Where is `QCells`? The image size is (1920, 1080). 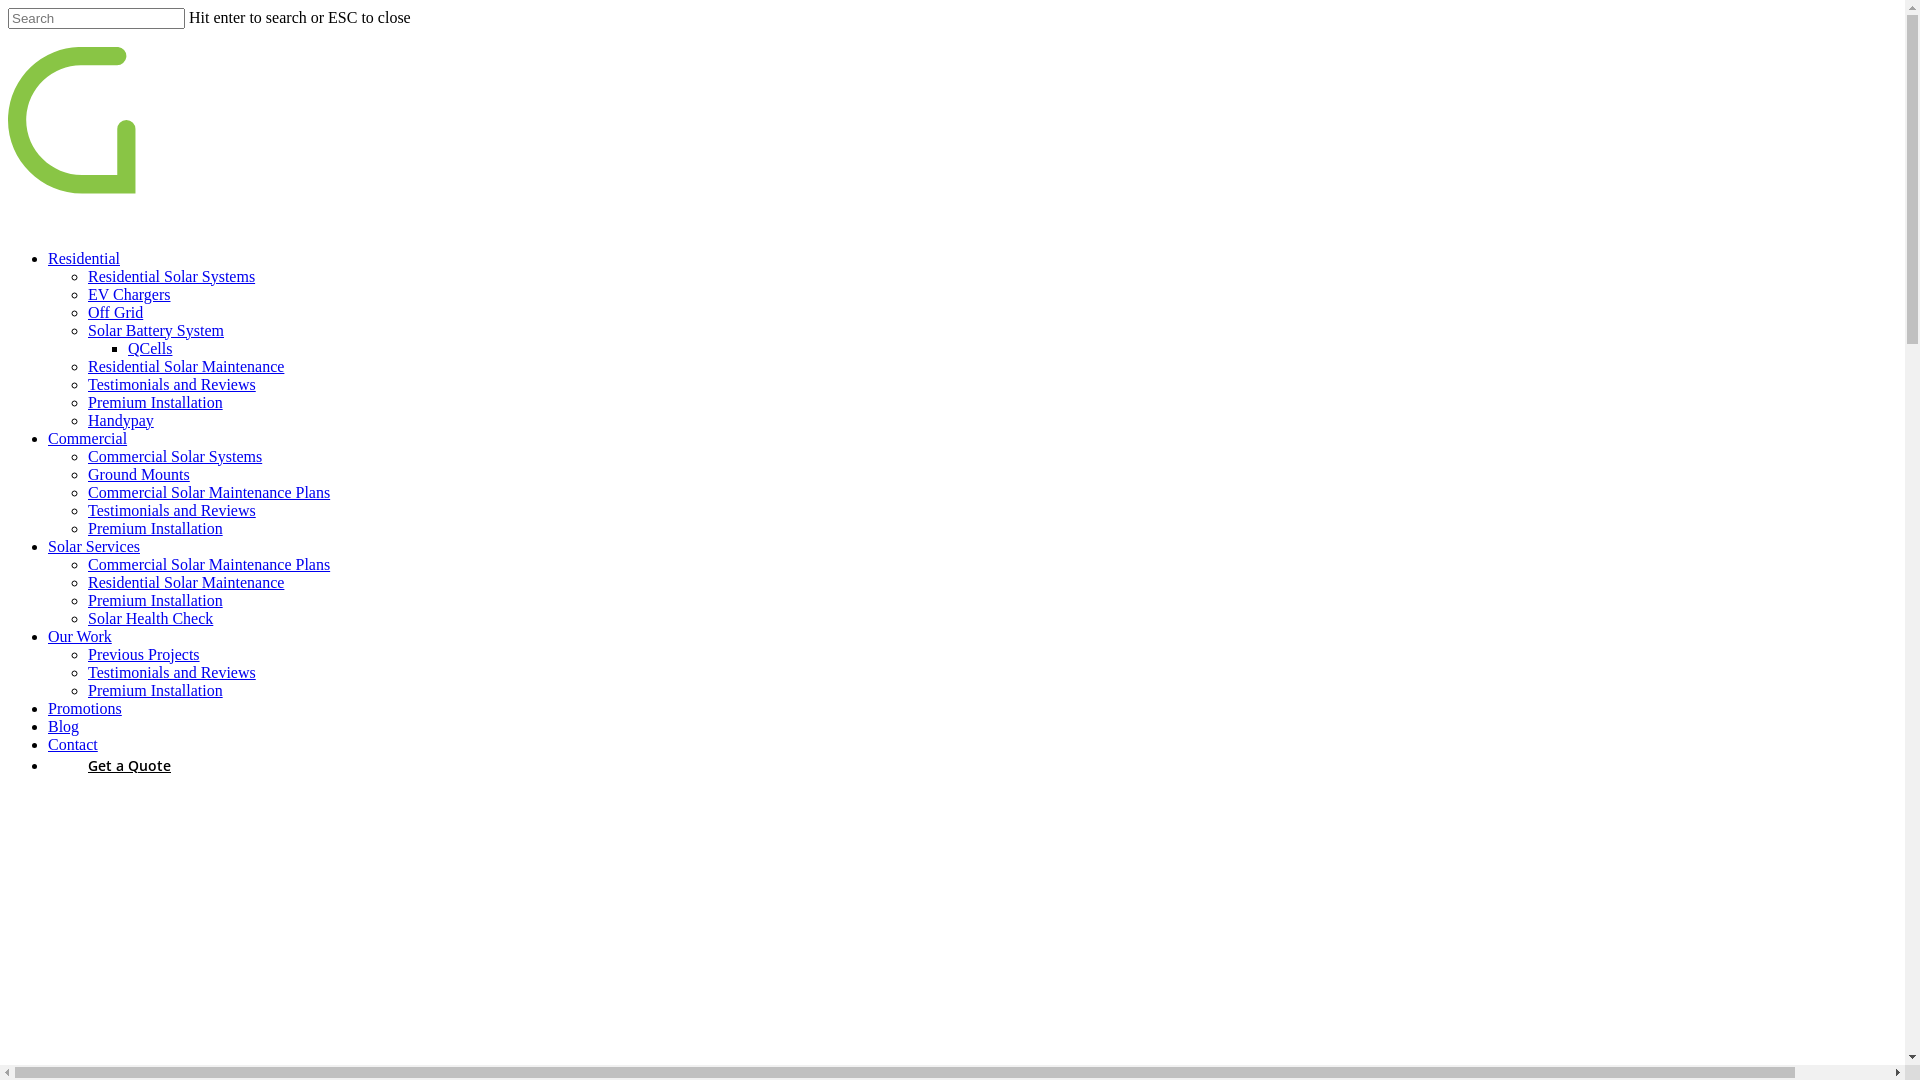 QCells is located at coordinates (150, 348).